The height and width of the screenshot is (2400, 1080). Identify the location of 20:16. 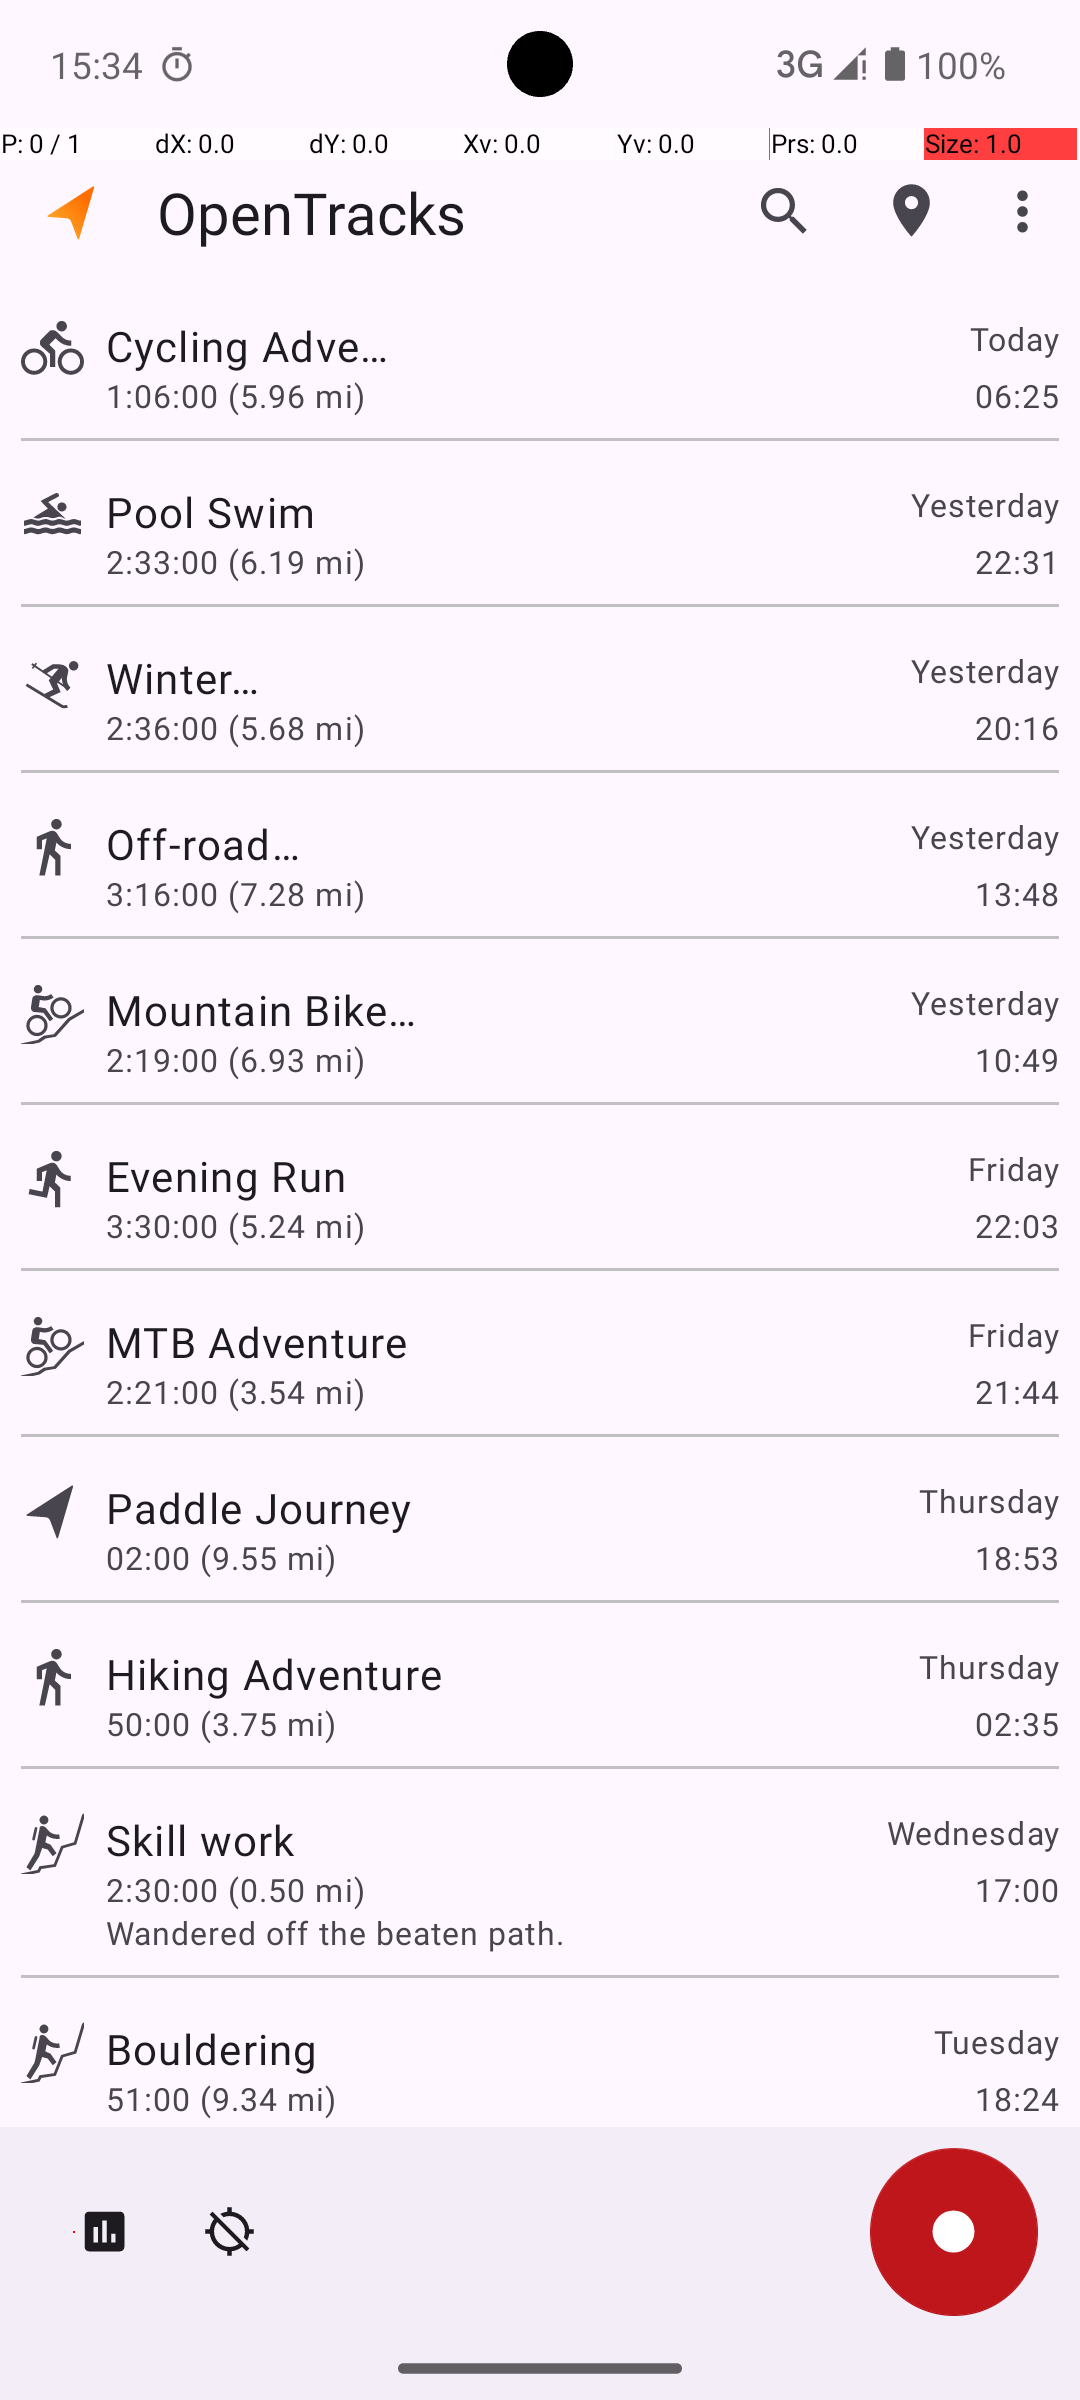
(1016, 728).